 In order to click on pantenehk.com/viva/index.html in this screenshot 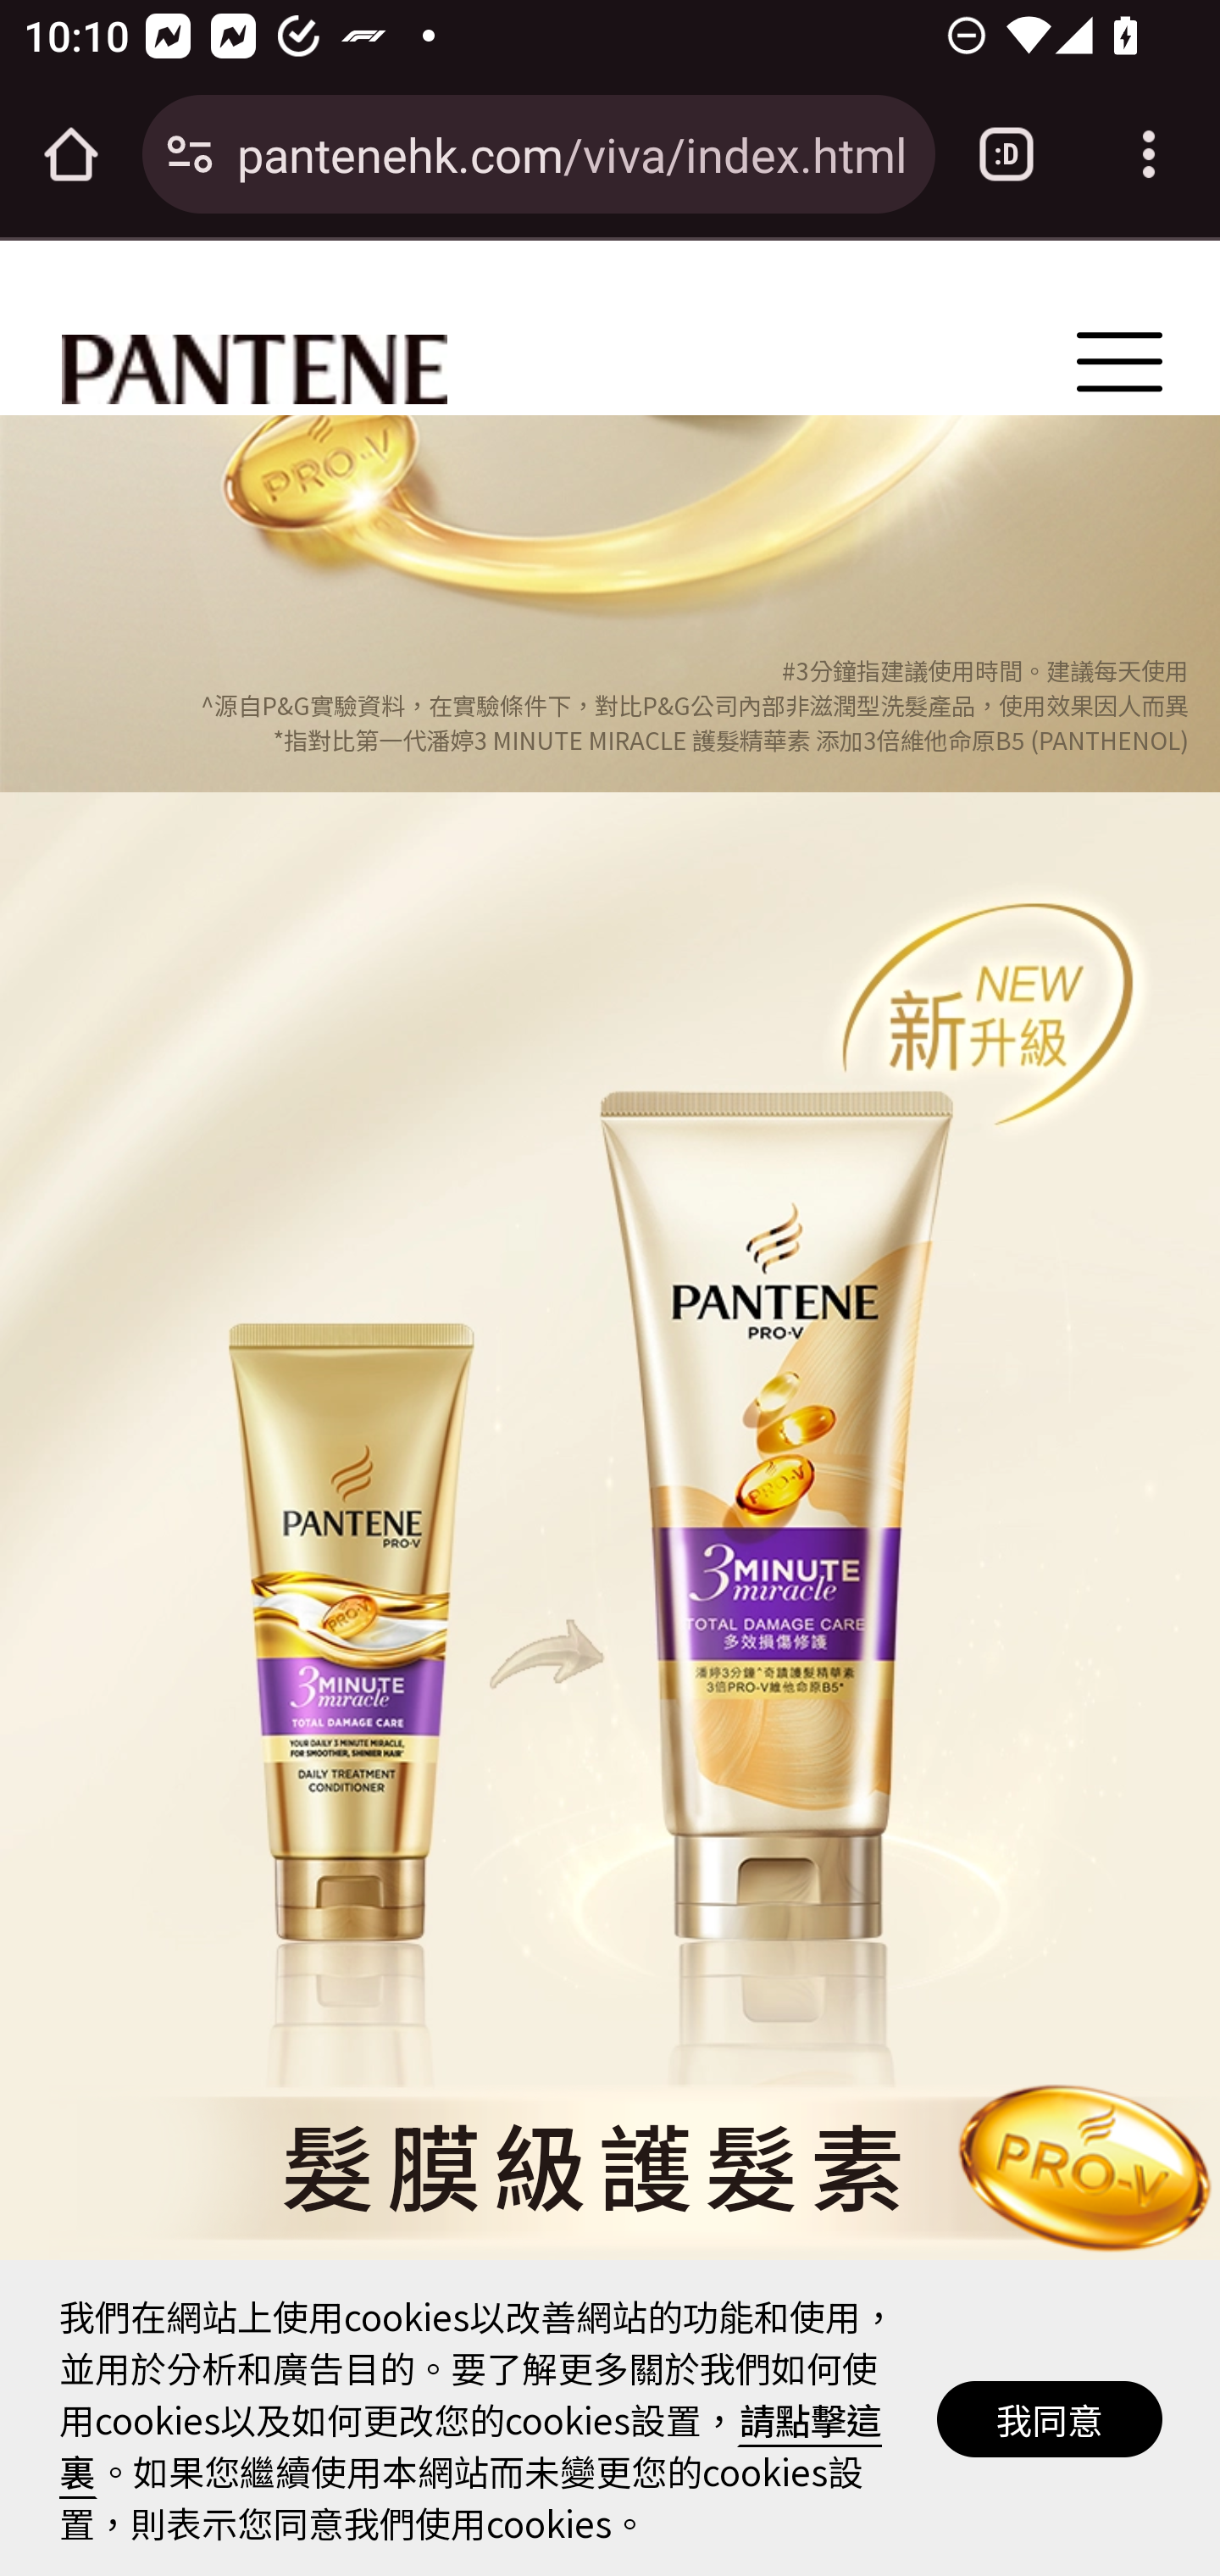, I will do `click(574, 153)`.